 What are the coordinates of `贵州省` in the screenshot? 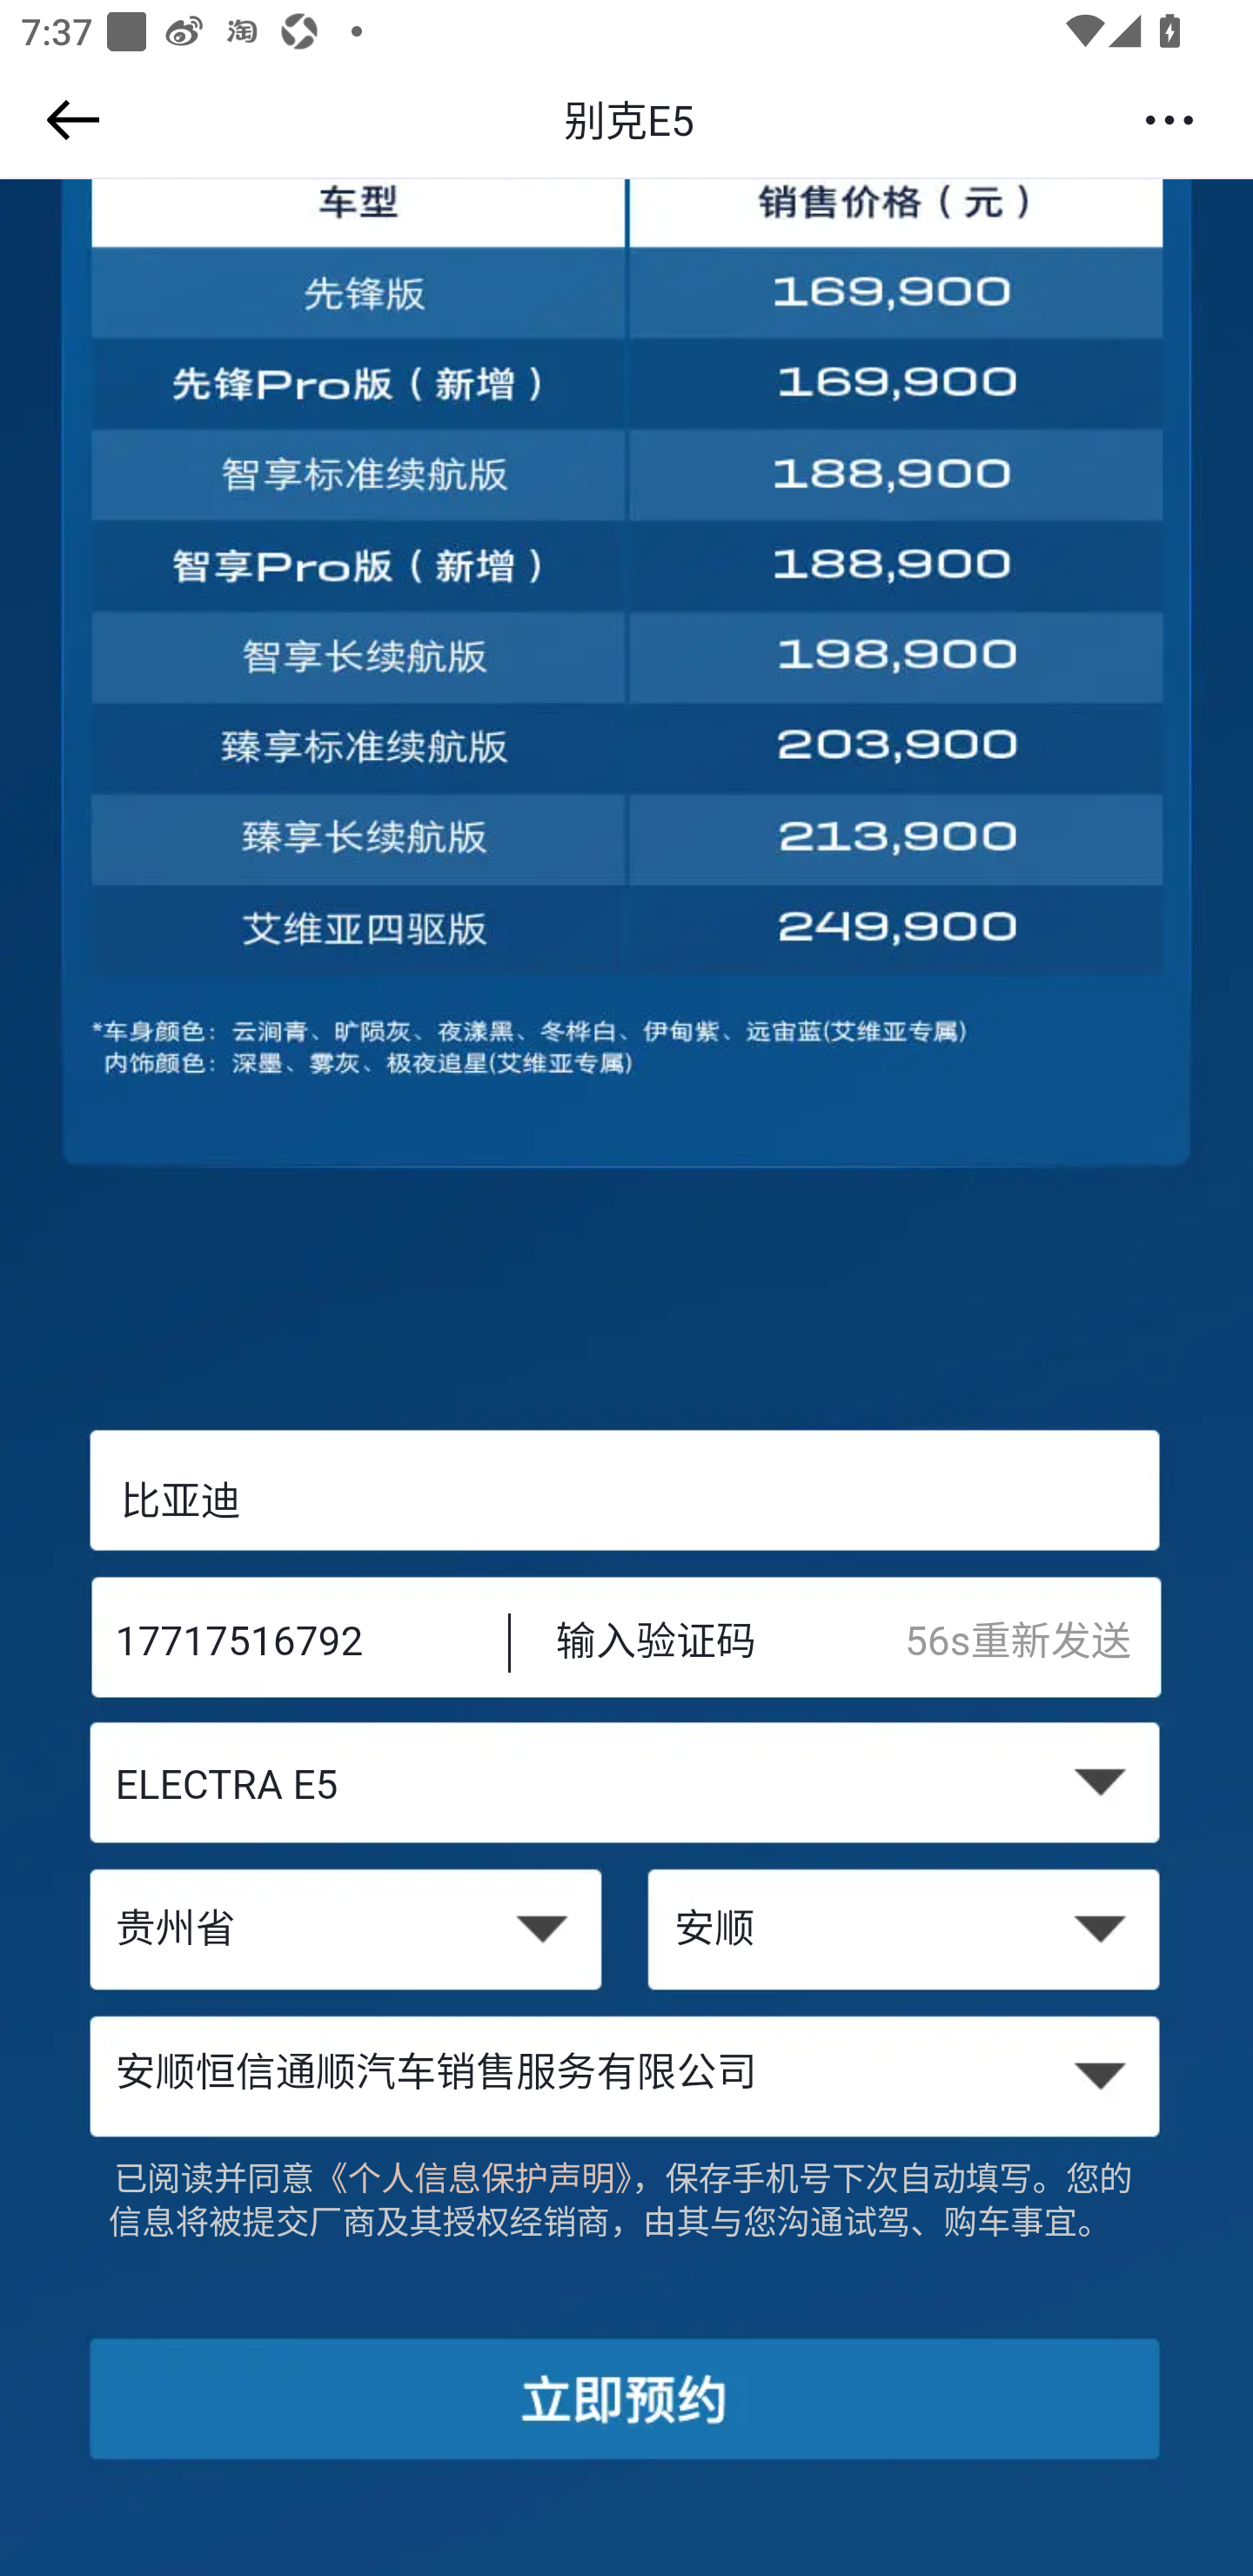 It's located at (345, 1932).